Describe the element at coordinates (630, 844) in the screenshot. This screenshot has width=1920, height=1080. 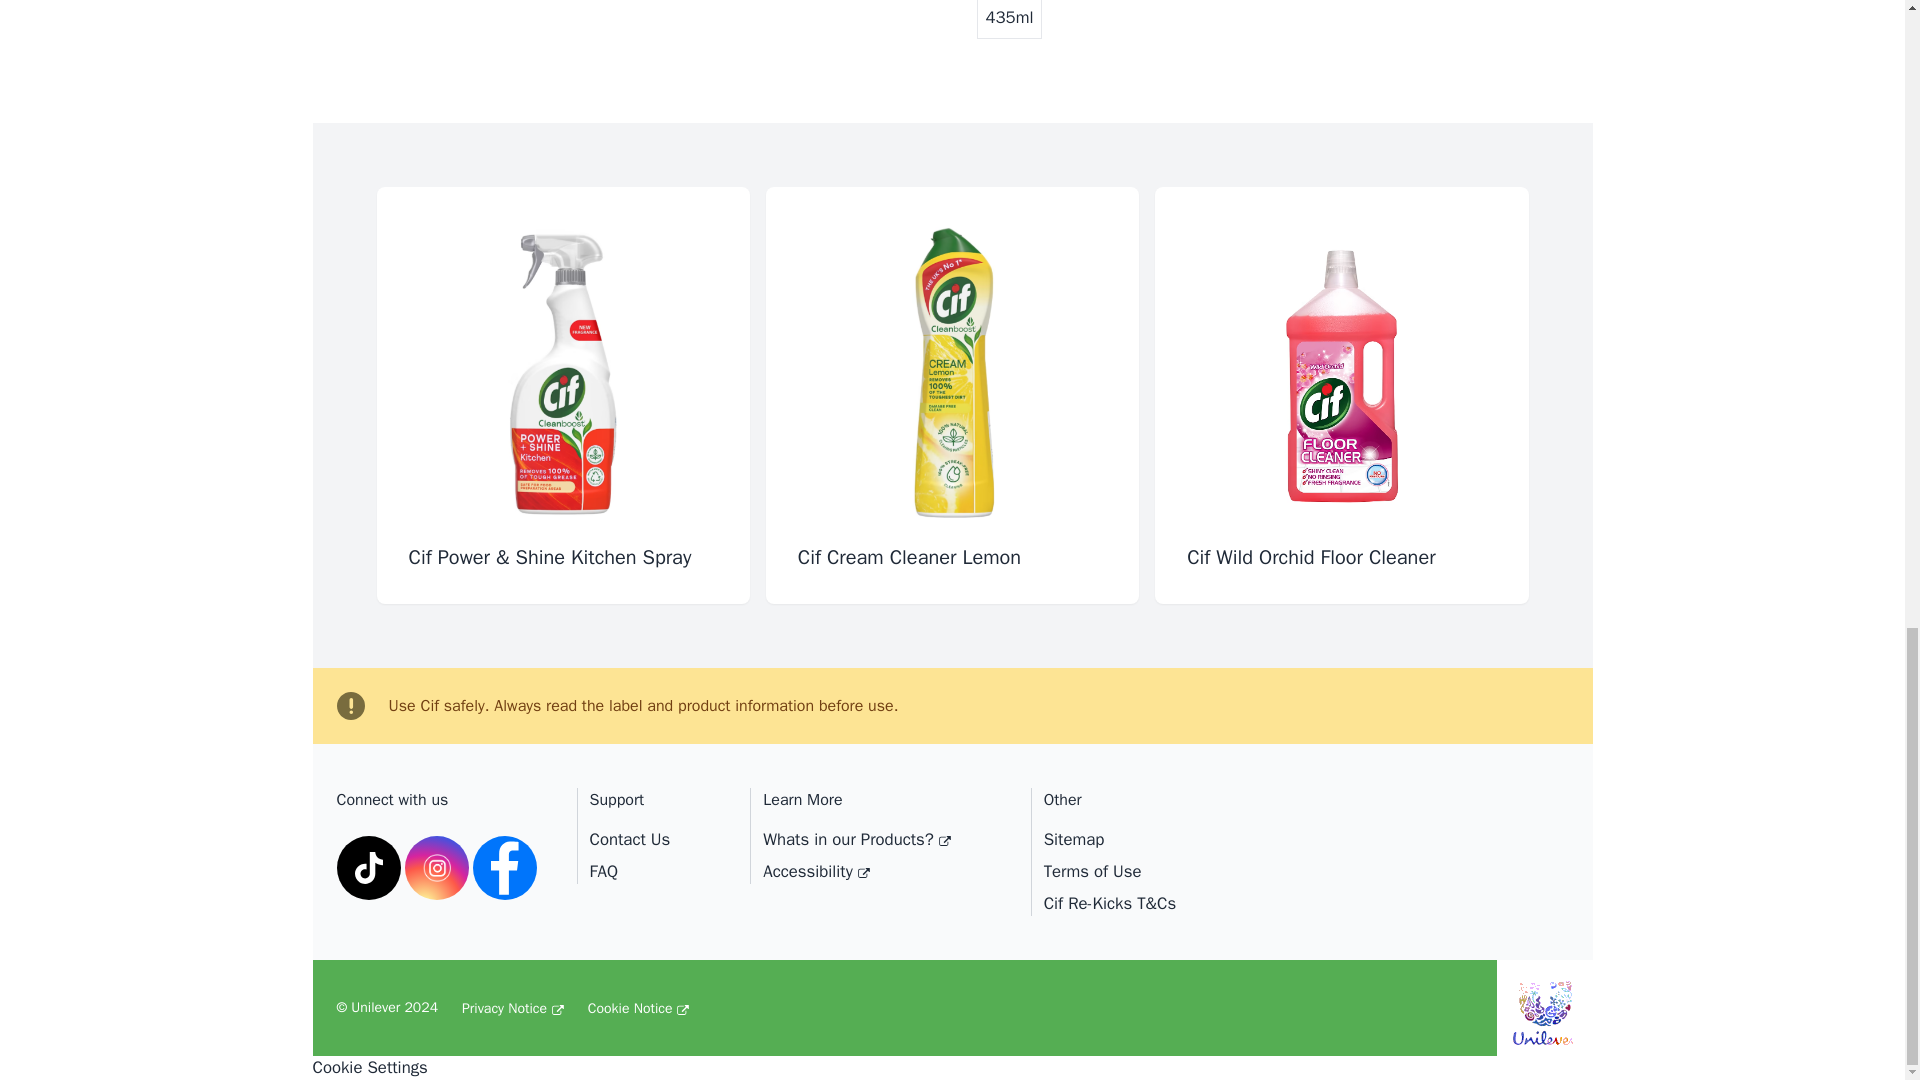
I see `Contact Us` at that location.